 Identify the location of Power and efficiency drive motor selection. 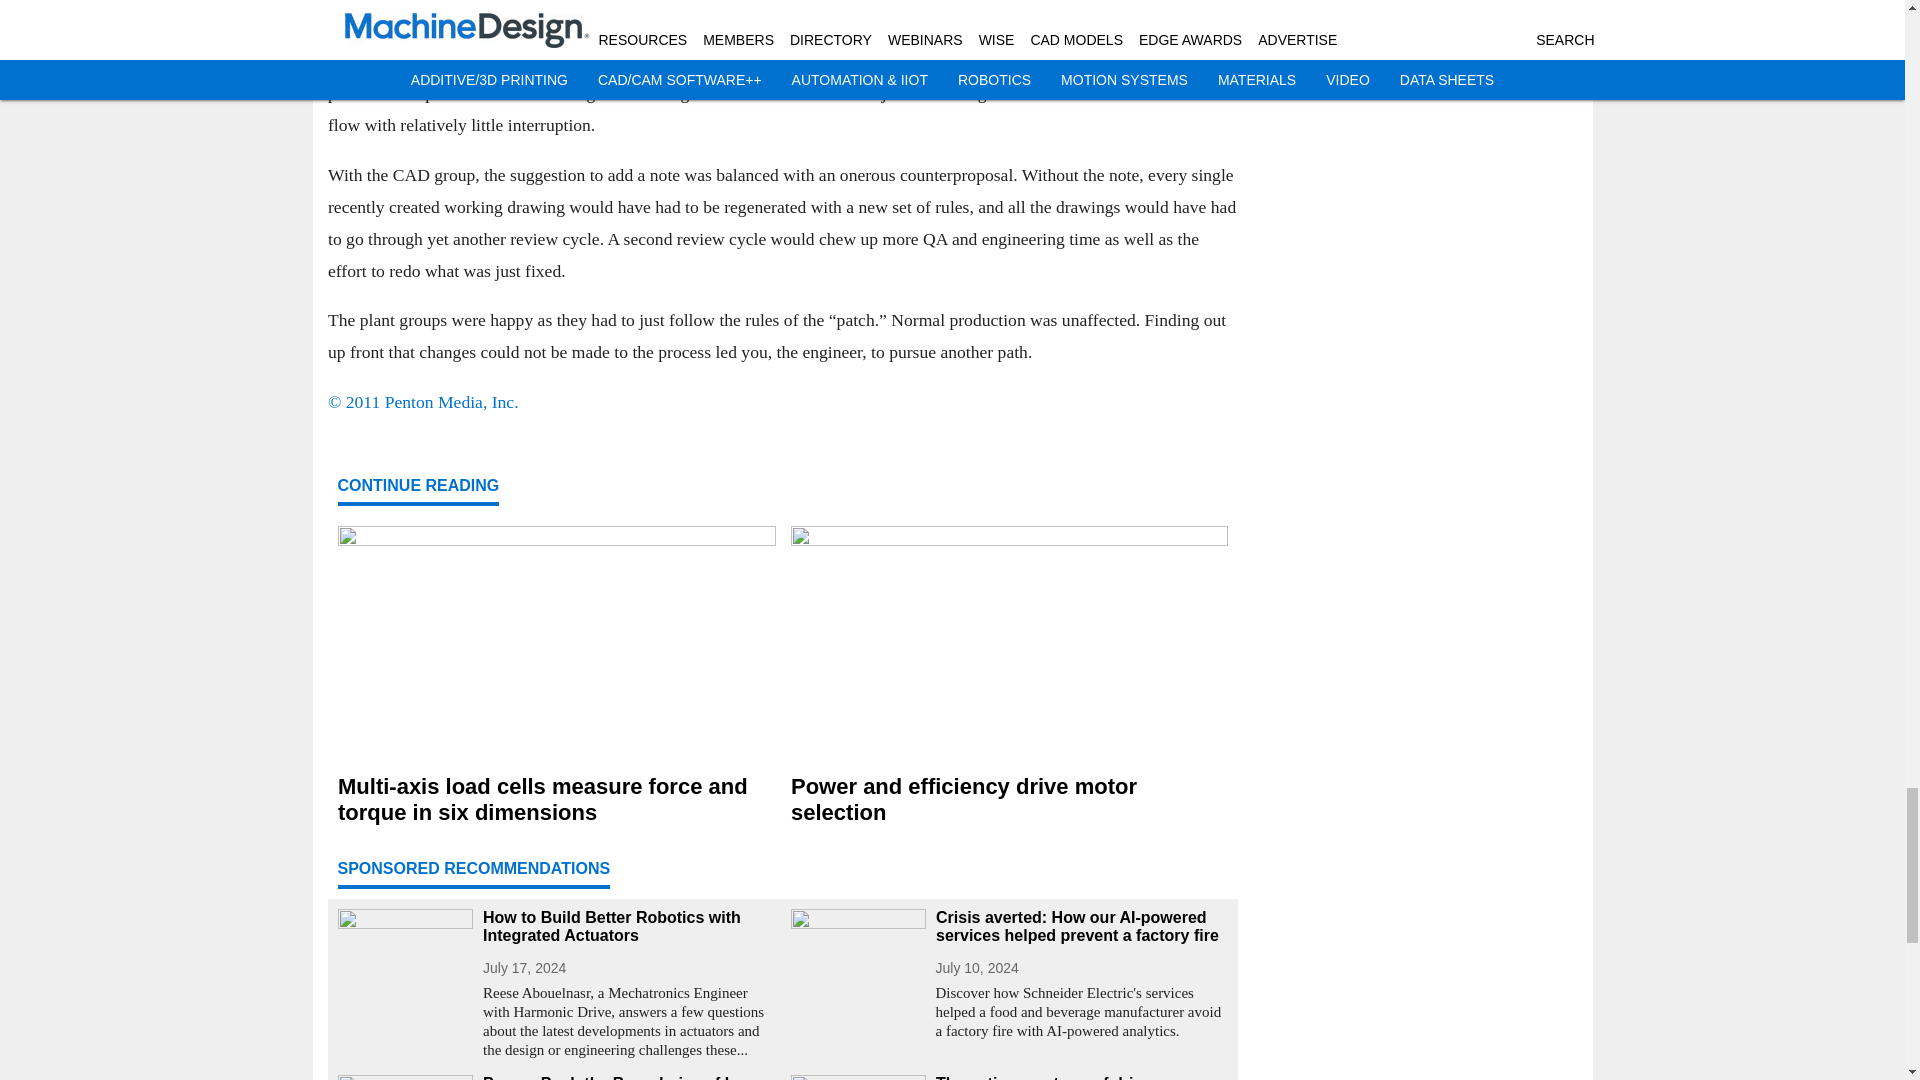
(1008, 800).